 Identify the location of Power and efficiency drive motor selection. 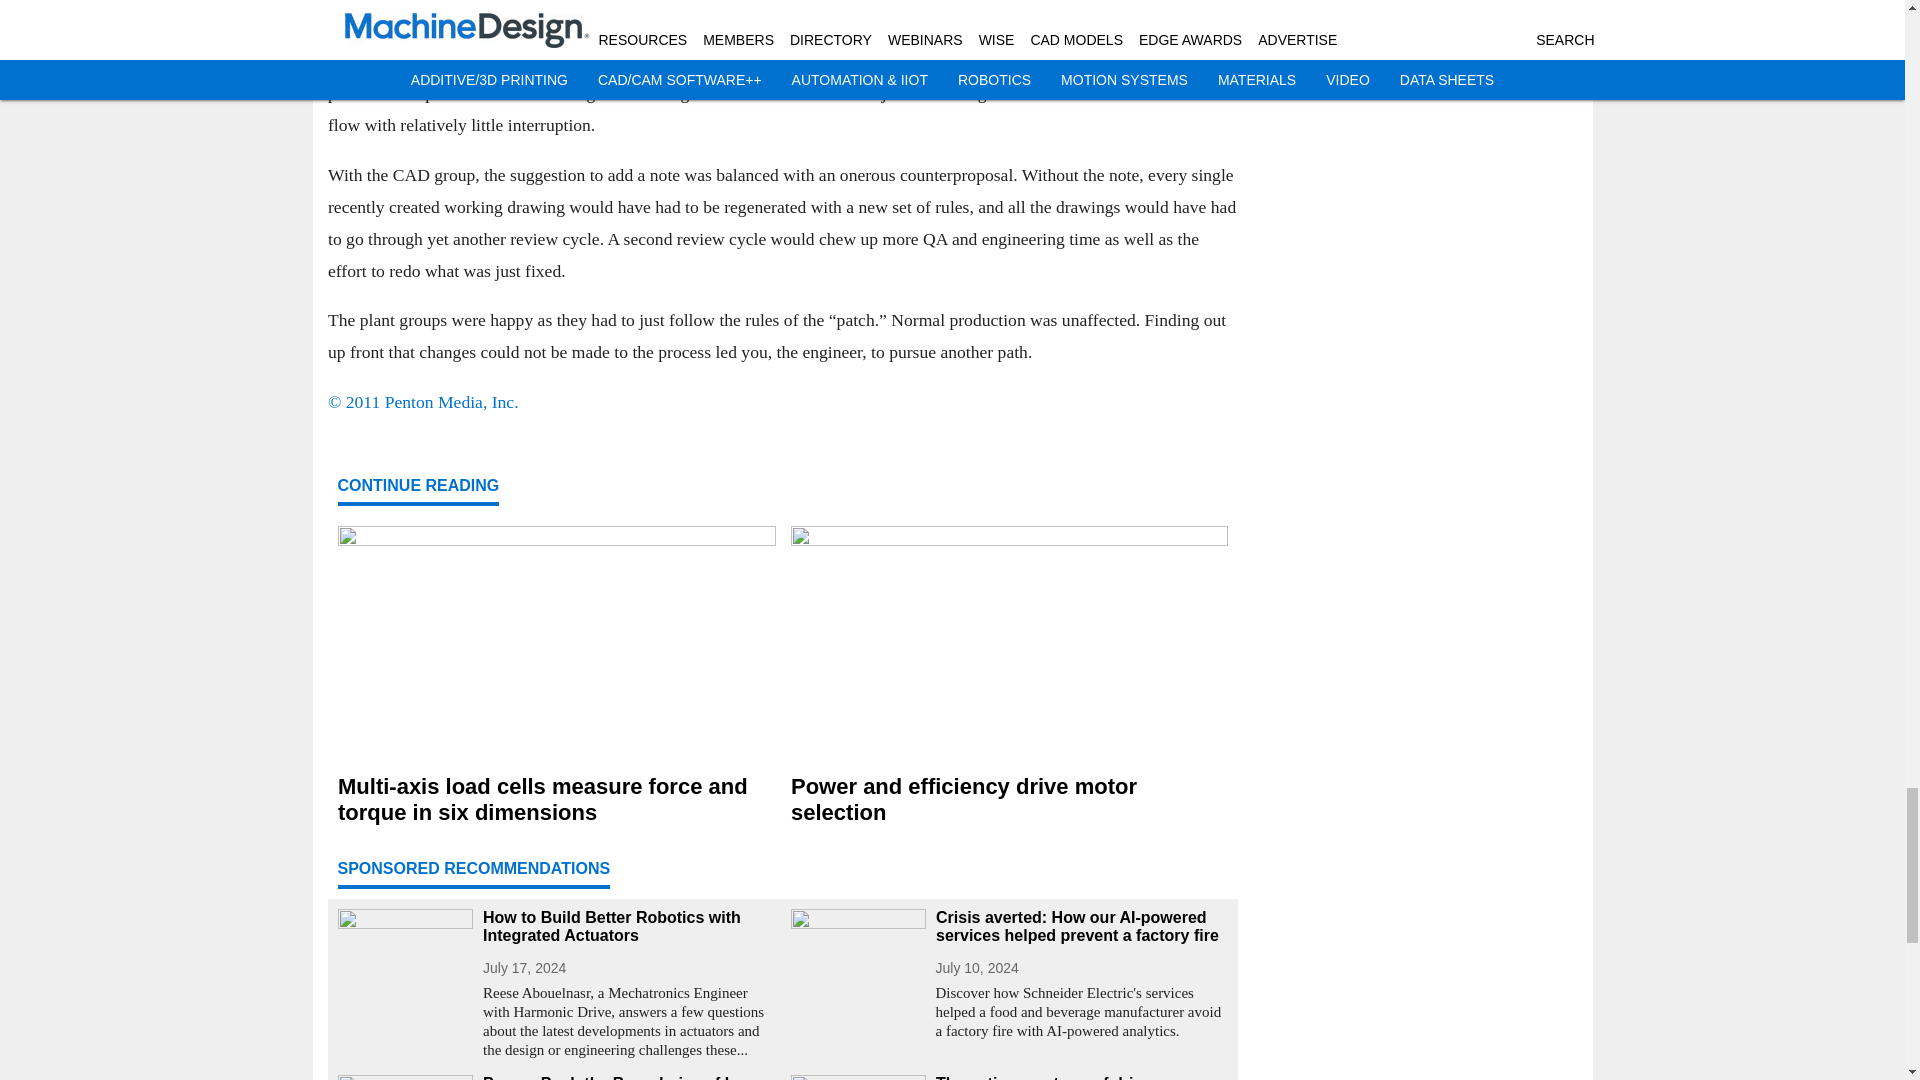
(1008, 800).